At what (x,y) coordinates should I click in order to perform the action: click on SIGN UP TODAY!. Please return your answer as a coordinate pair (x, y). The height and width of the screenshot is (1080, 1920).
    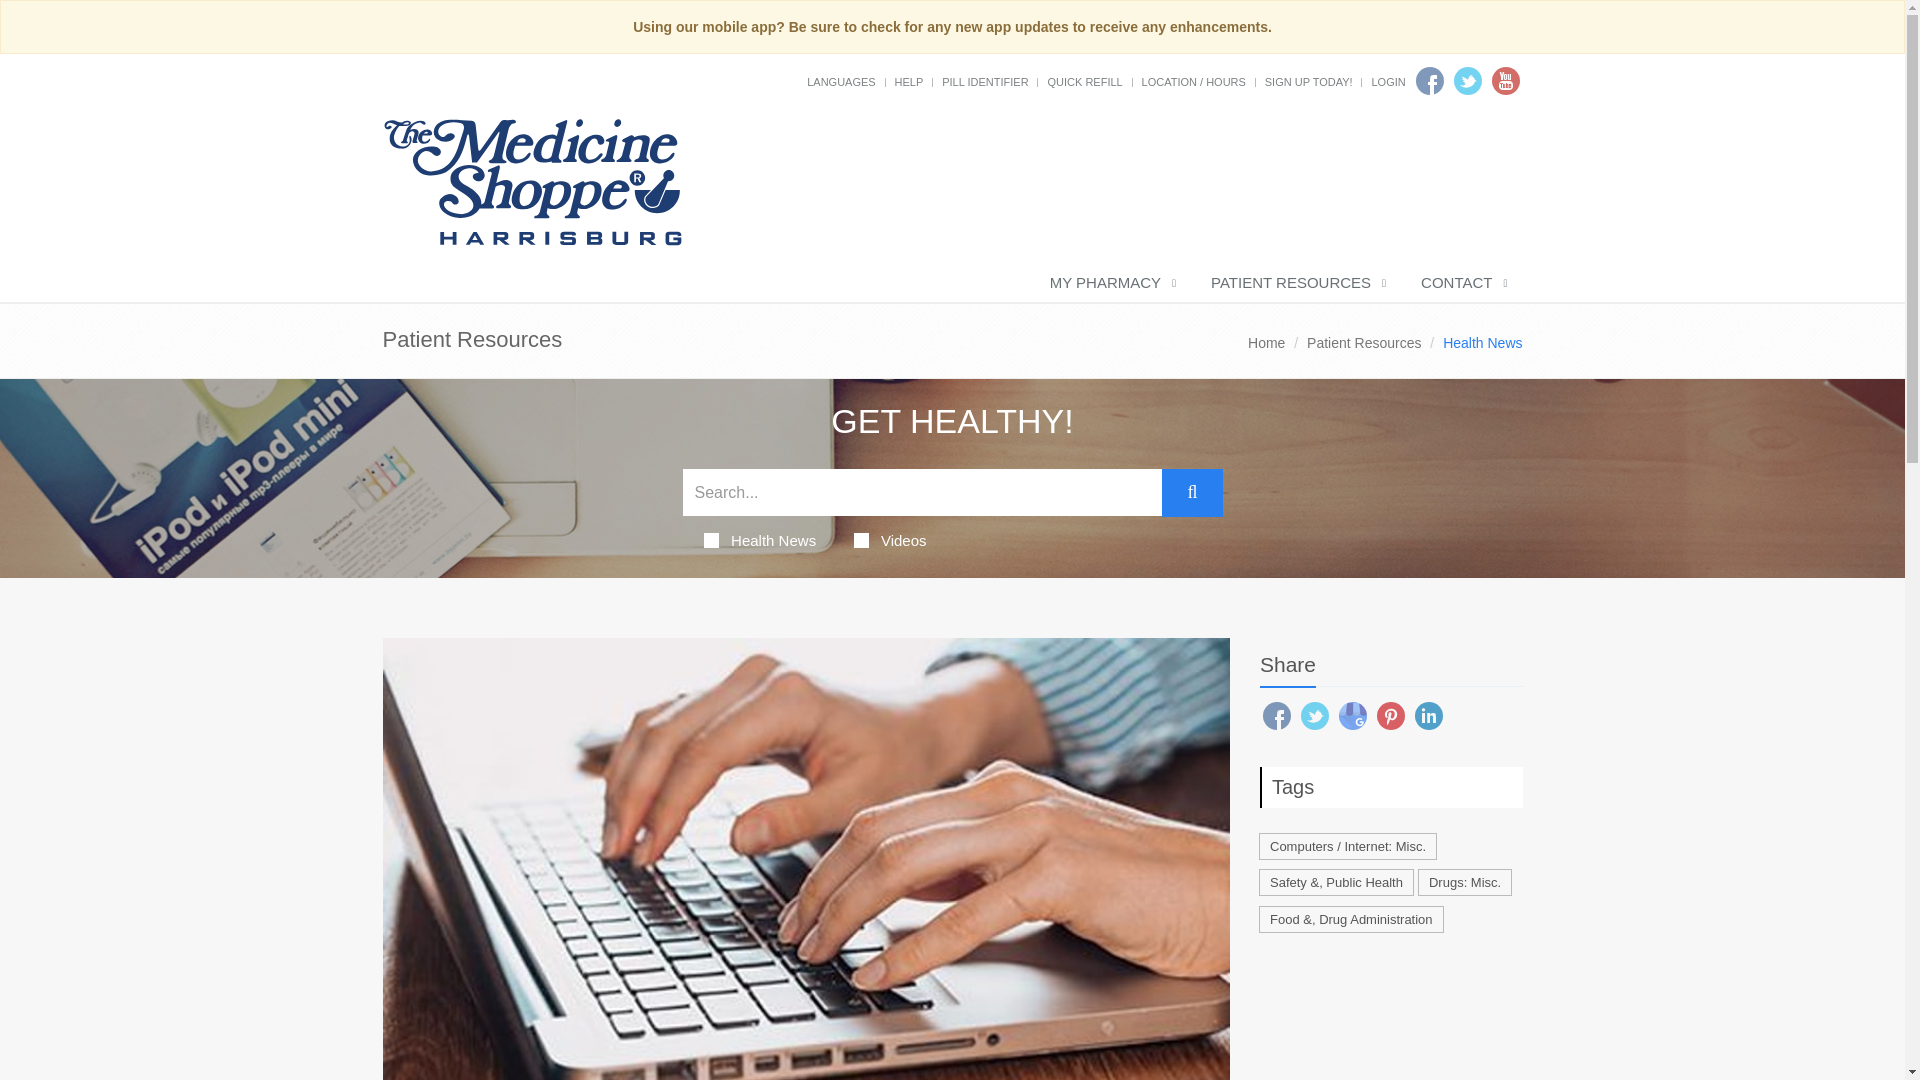
    Looking at the image, I should click on (1309, 81).